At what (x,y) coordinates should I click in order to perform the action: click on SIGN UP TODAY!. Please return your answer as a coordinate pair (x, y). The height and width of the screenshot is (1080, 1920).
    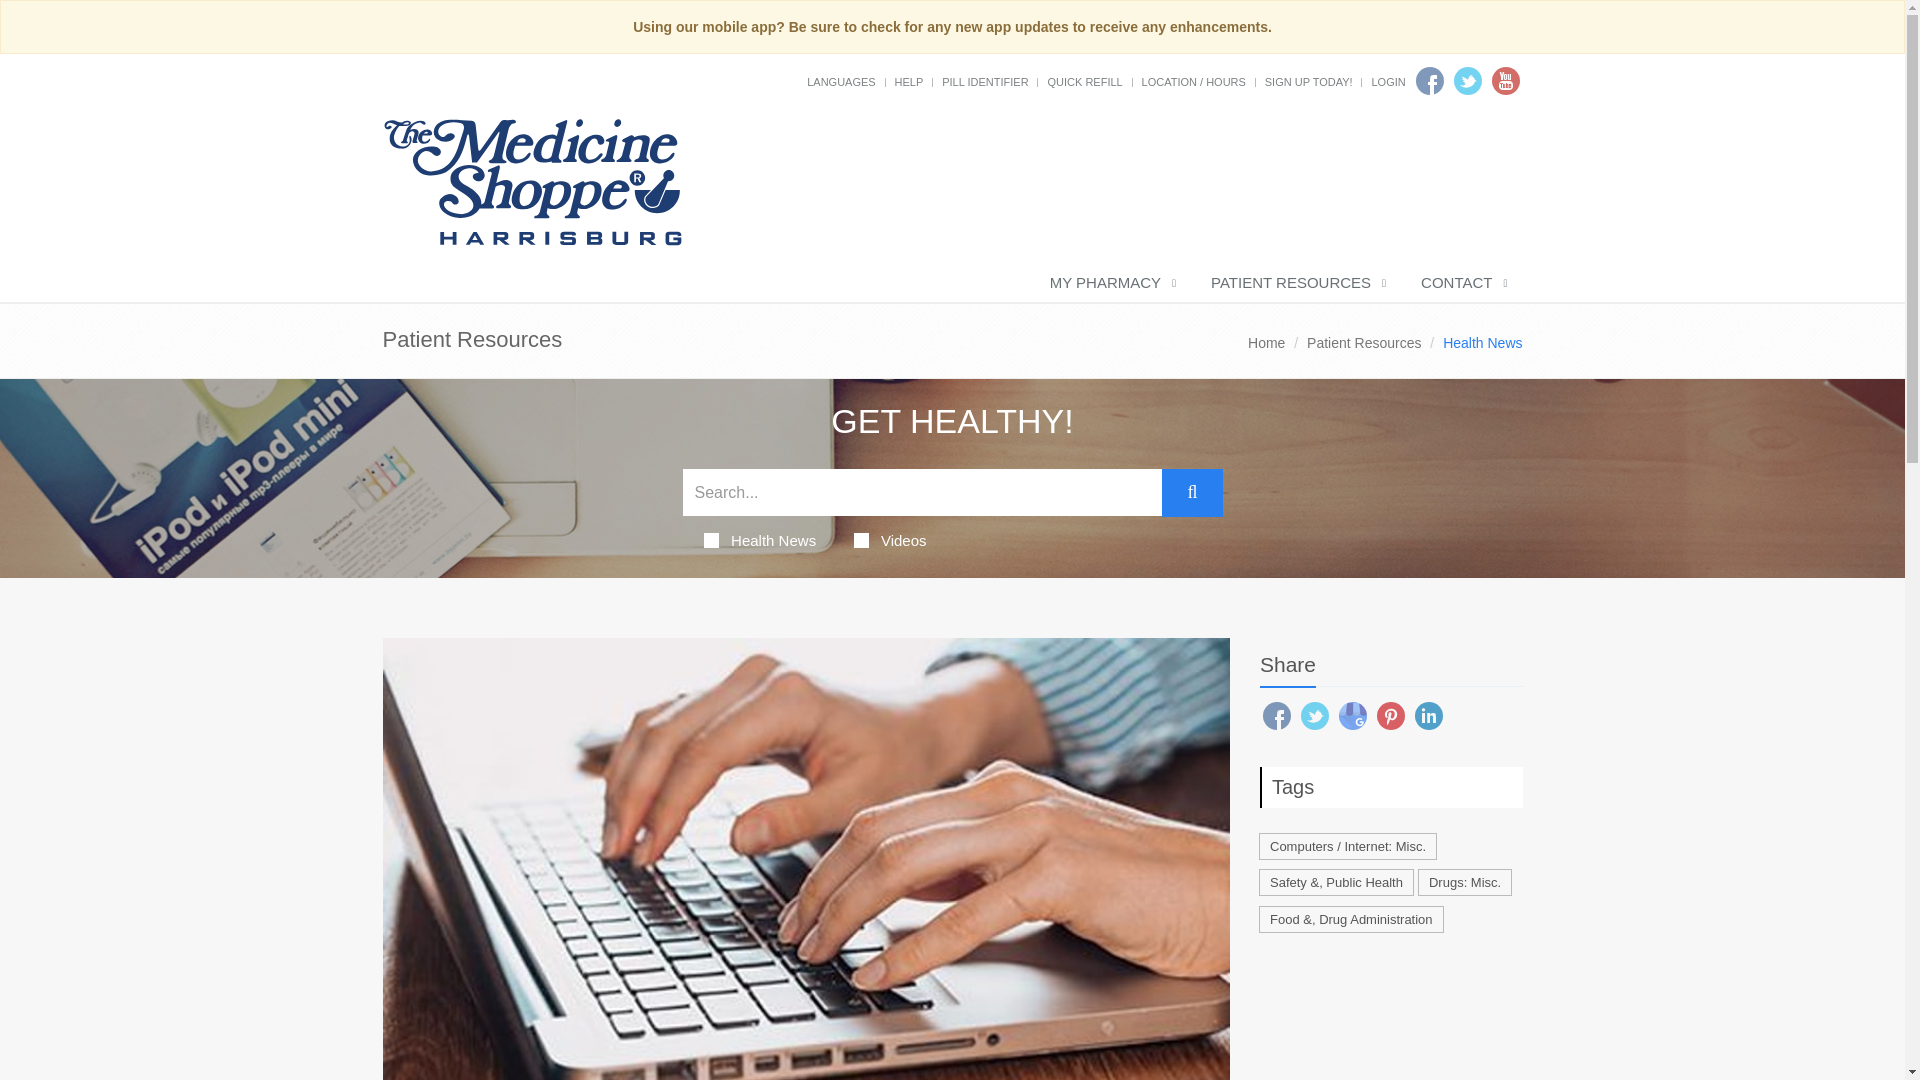
    Looking at the image, I should click on (1309, 81).